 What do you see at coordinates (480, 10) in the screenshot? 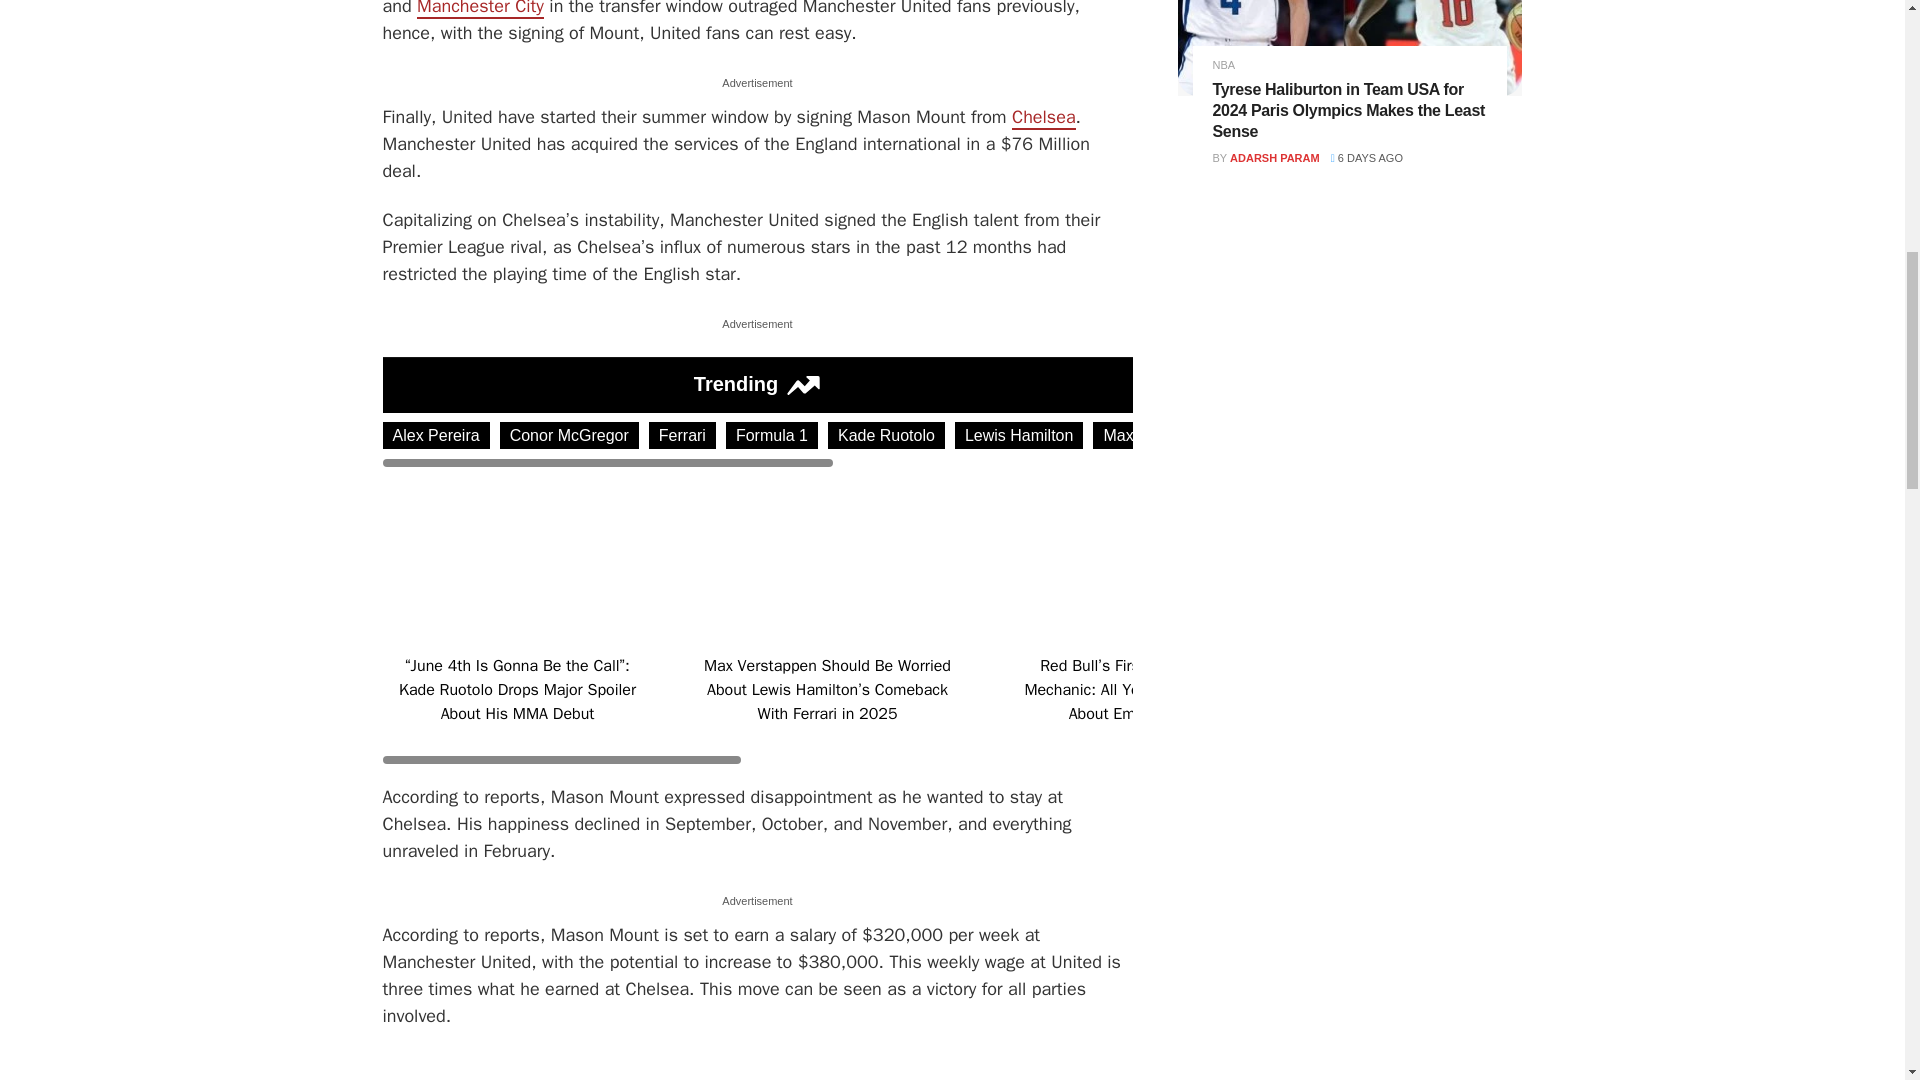
I see `Manchester City` at bounding box center [480, 10].